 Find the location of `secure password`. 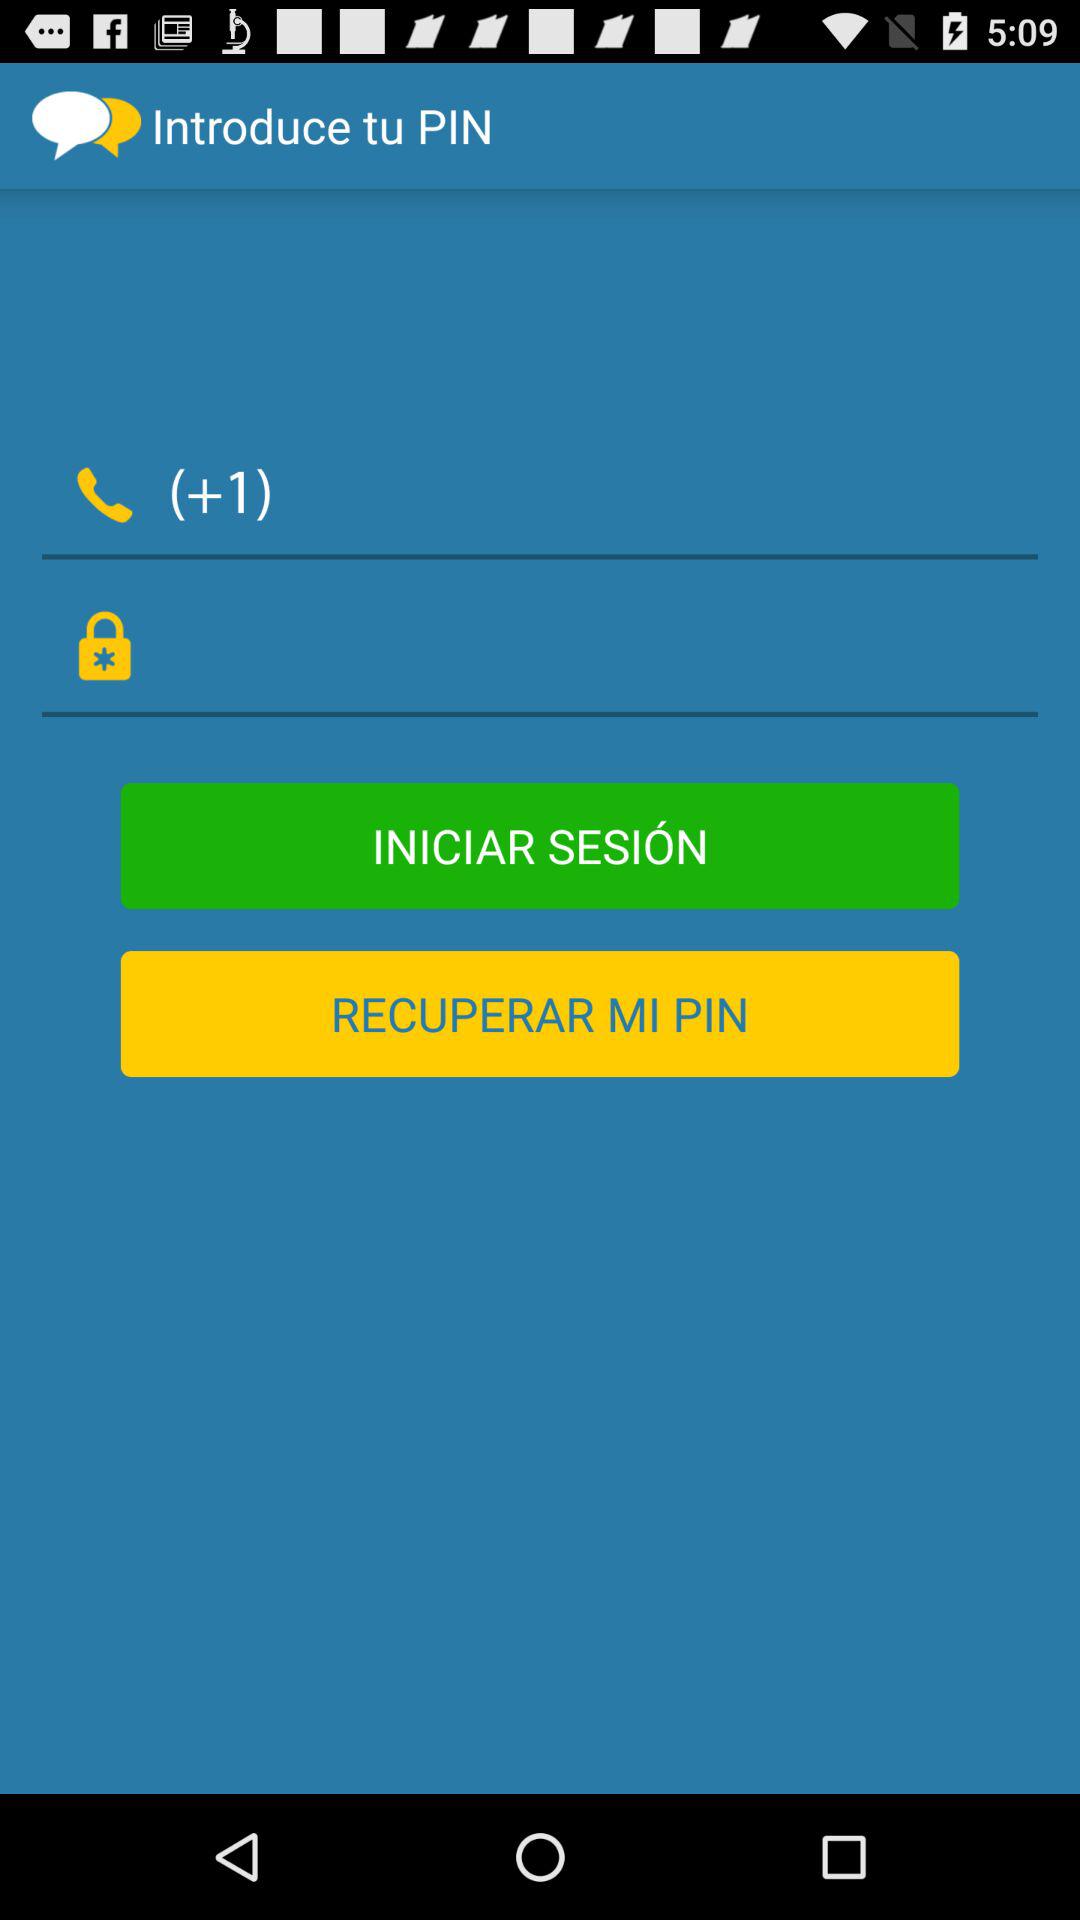

secure password is located at coordinates (540, 648).